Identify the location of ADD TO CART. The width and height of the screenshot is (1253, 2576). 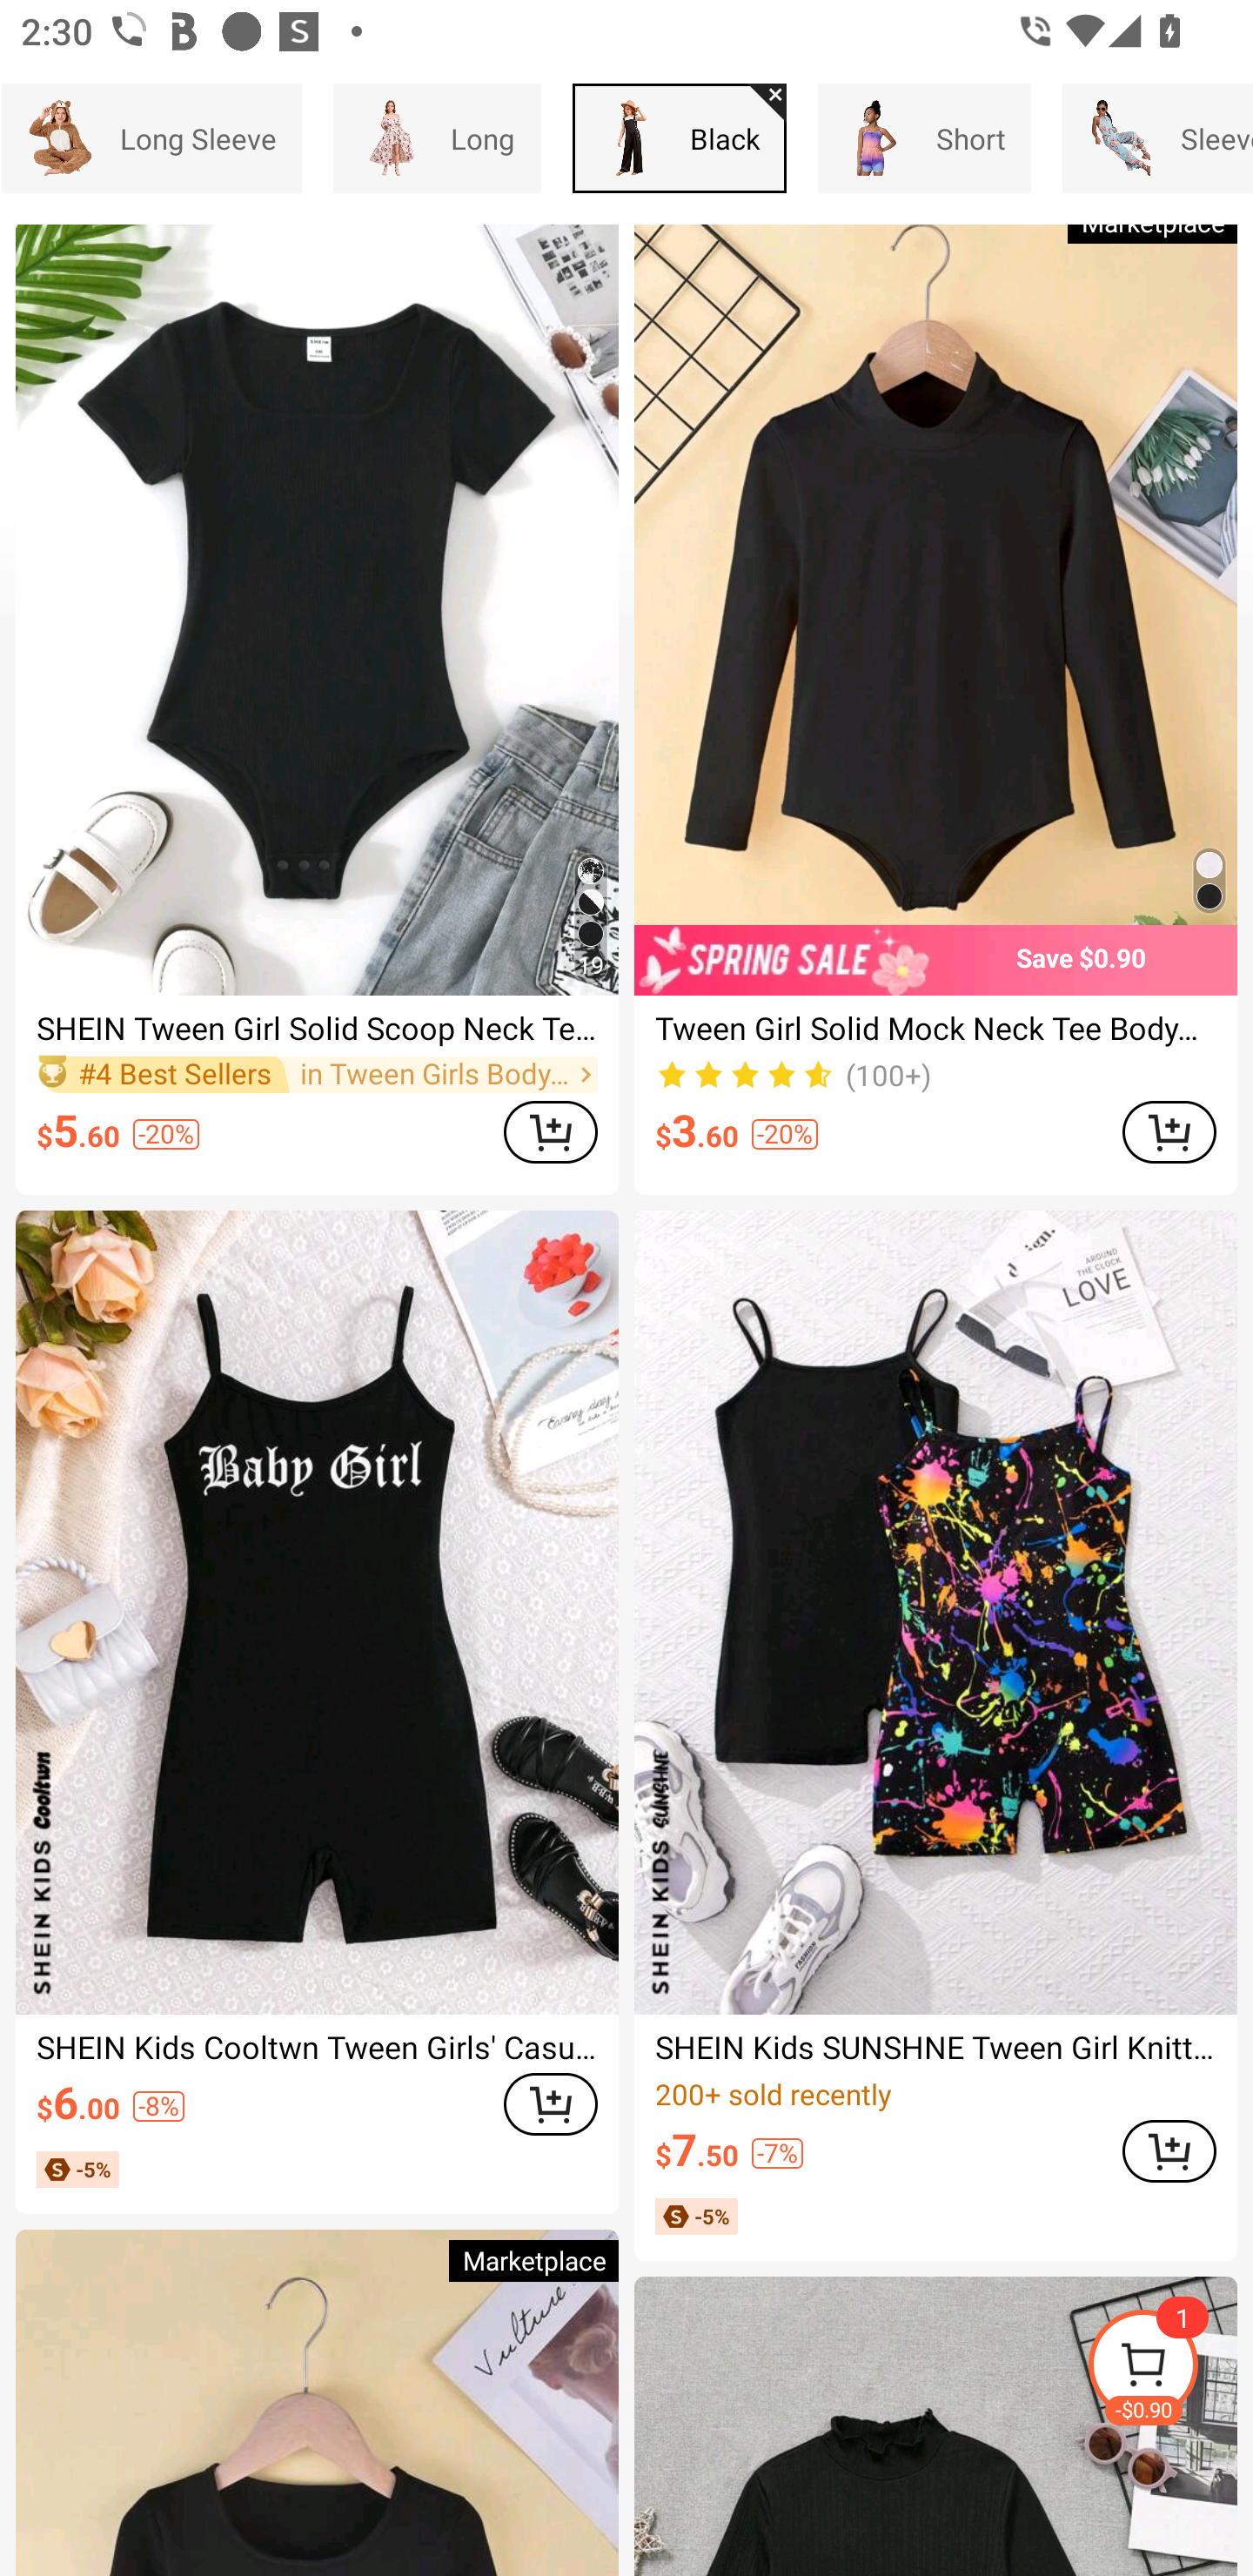
(550, 1131).